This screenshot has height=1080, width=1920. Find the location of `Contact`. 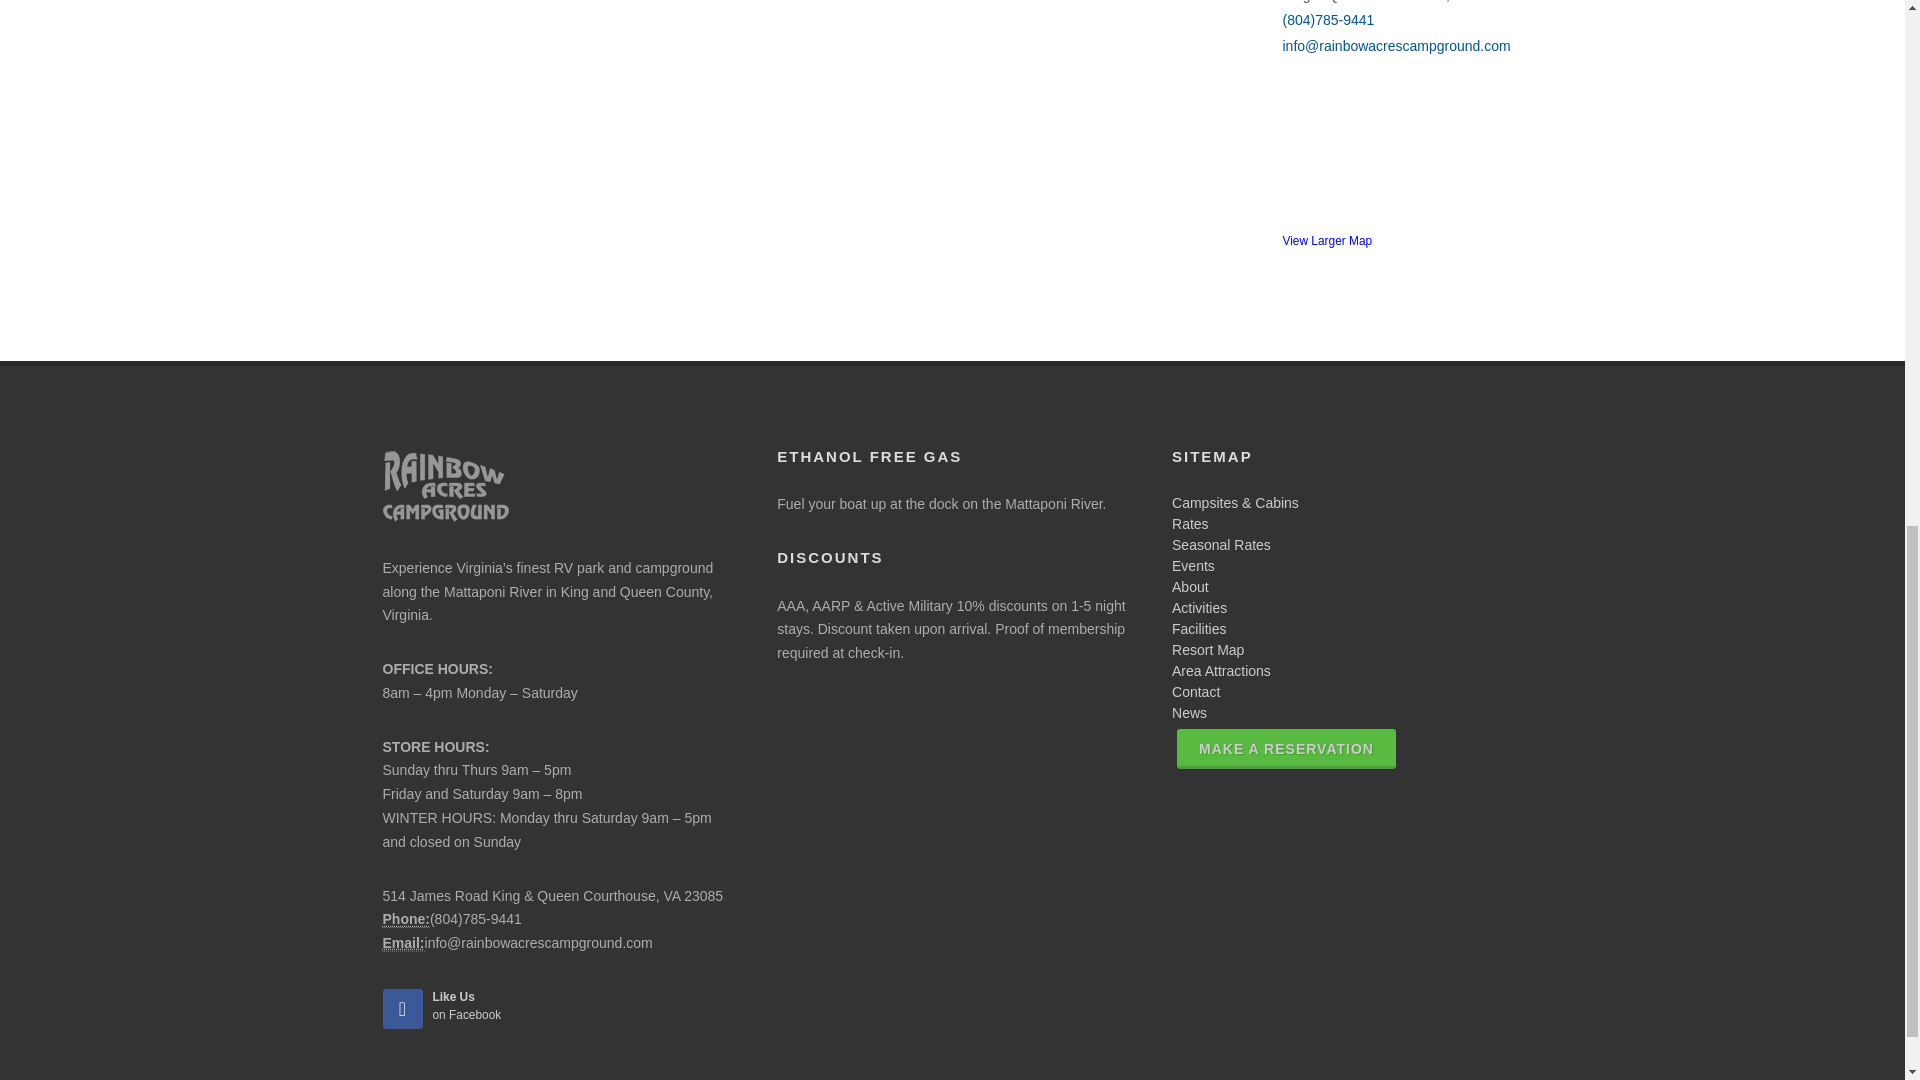

Contact is located at coordinates (403, 943).